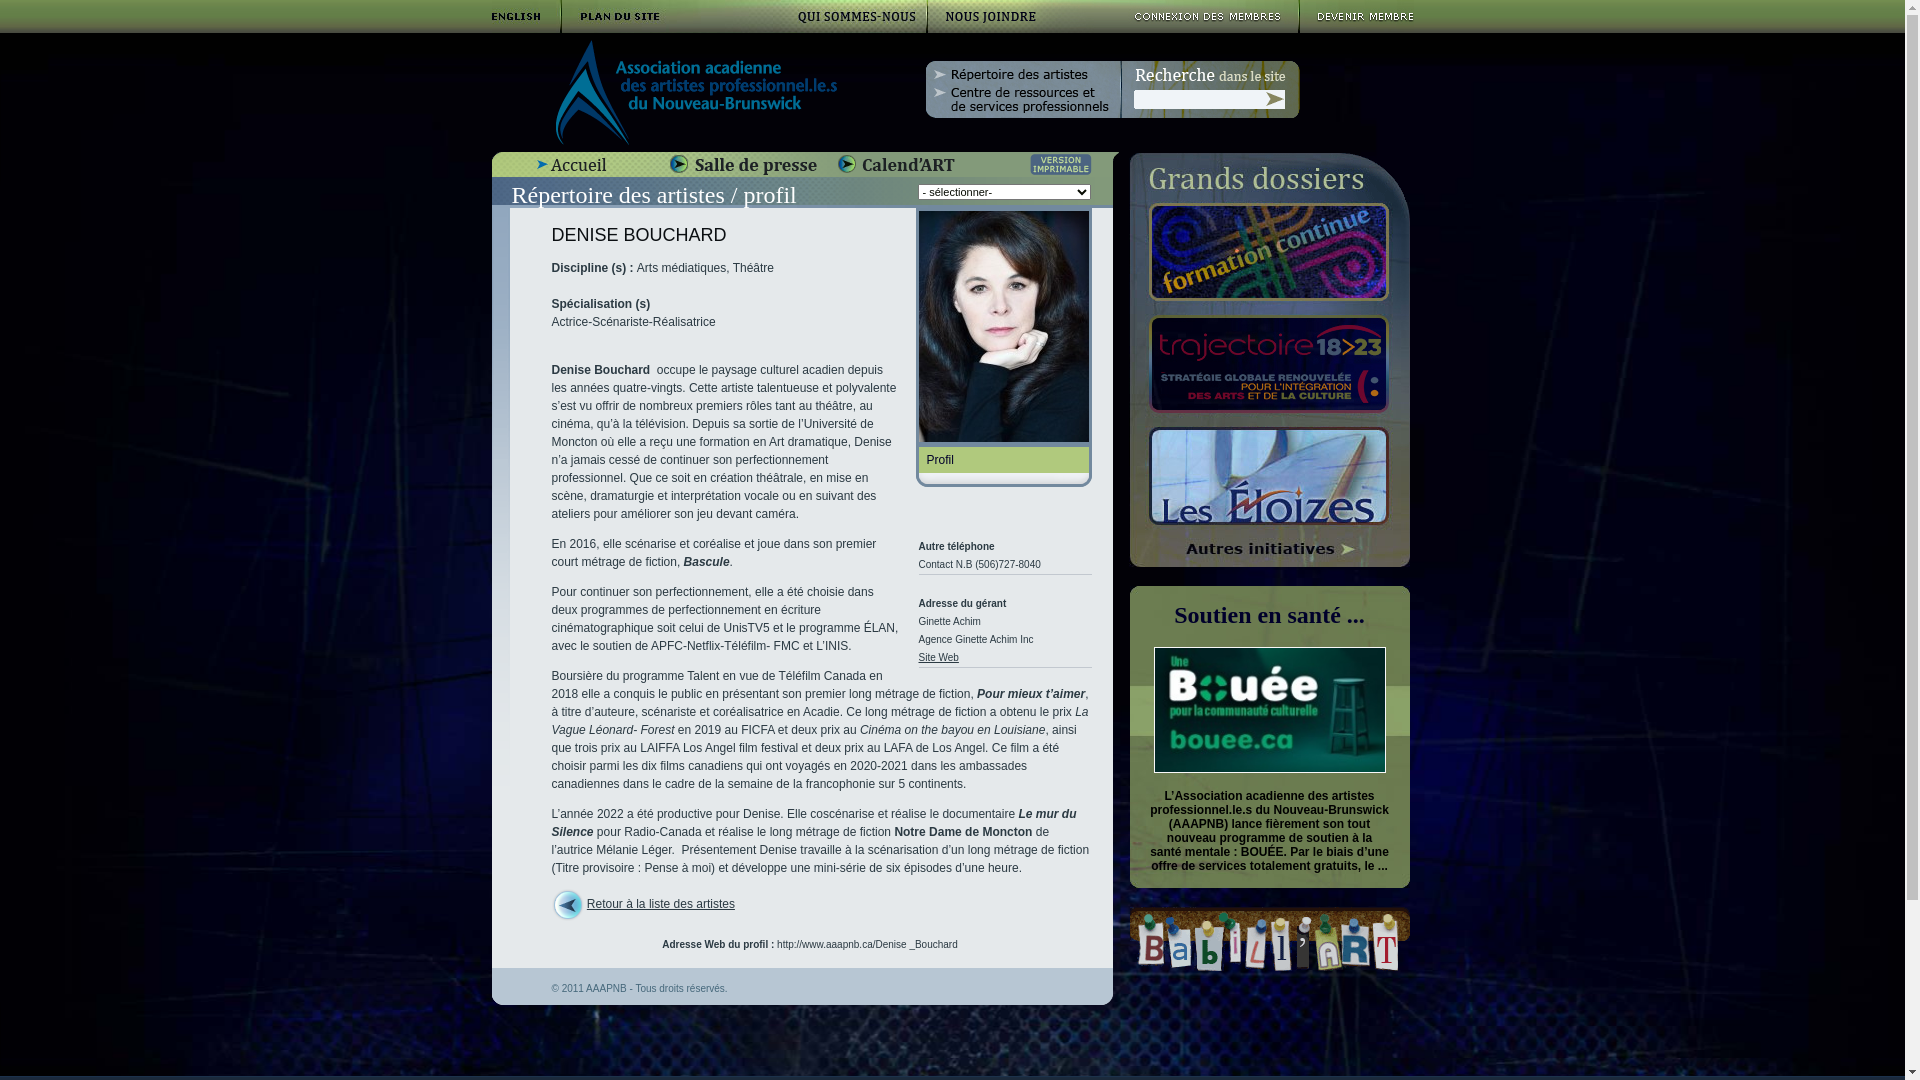 The image size is (1920, 1080). What do you see at coordinates (616, 16) in the screenshot?
I see `Plan du site` at bounding box center [616, 16].